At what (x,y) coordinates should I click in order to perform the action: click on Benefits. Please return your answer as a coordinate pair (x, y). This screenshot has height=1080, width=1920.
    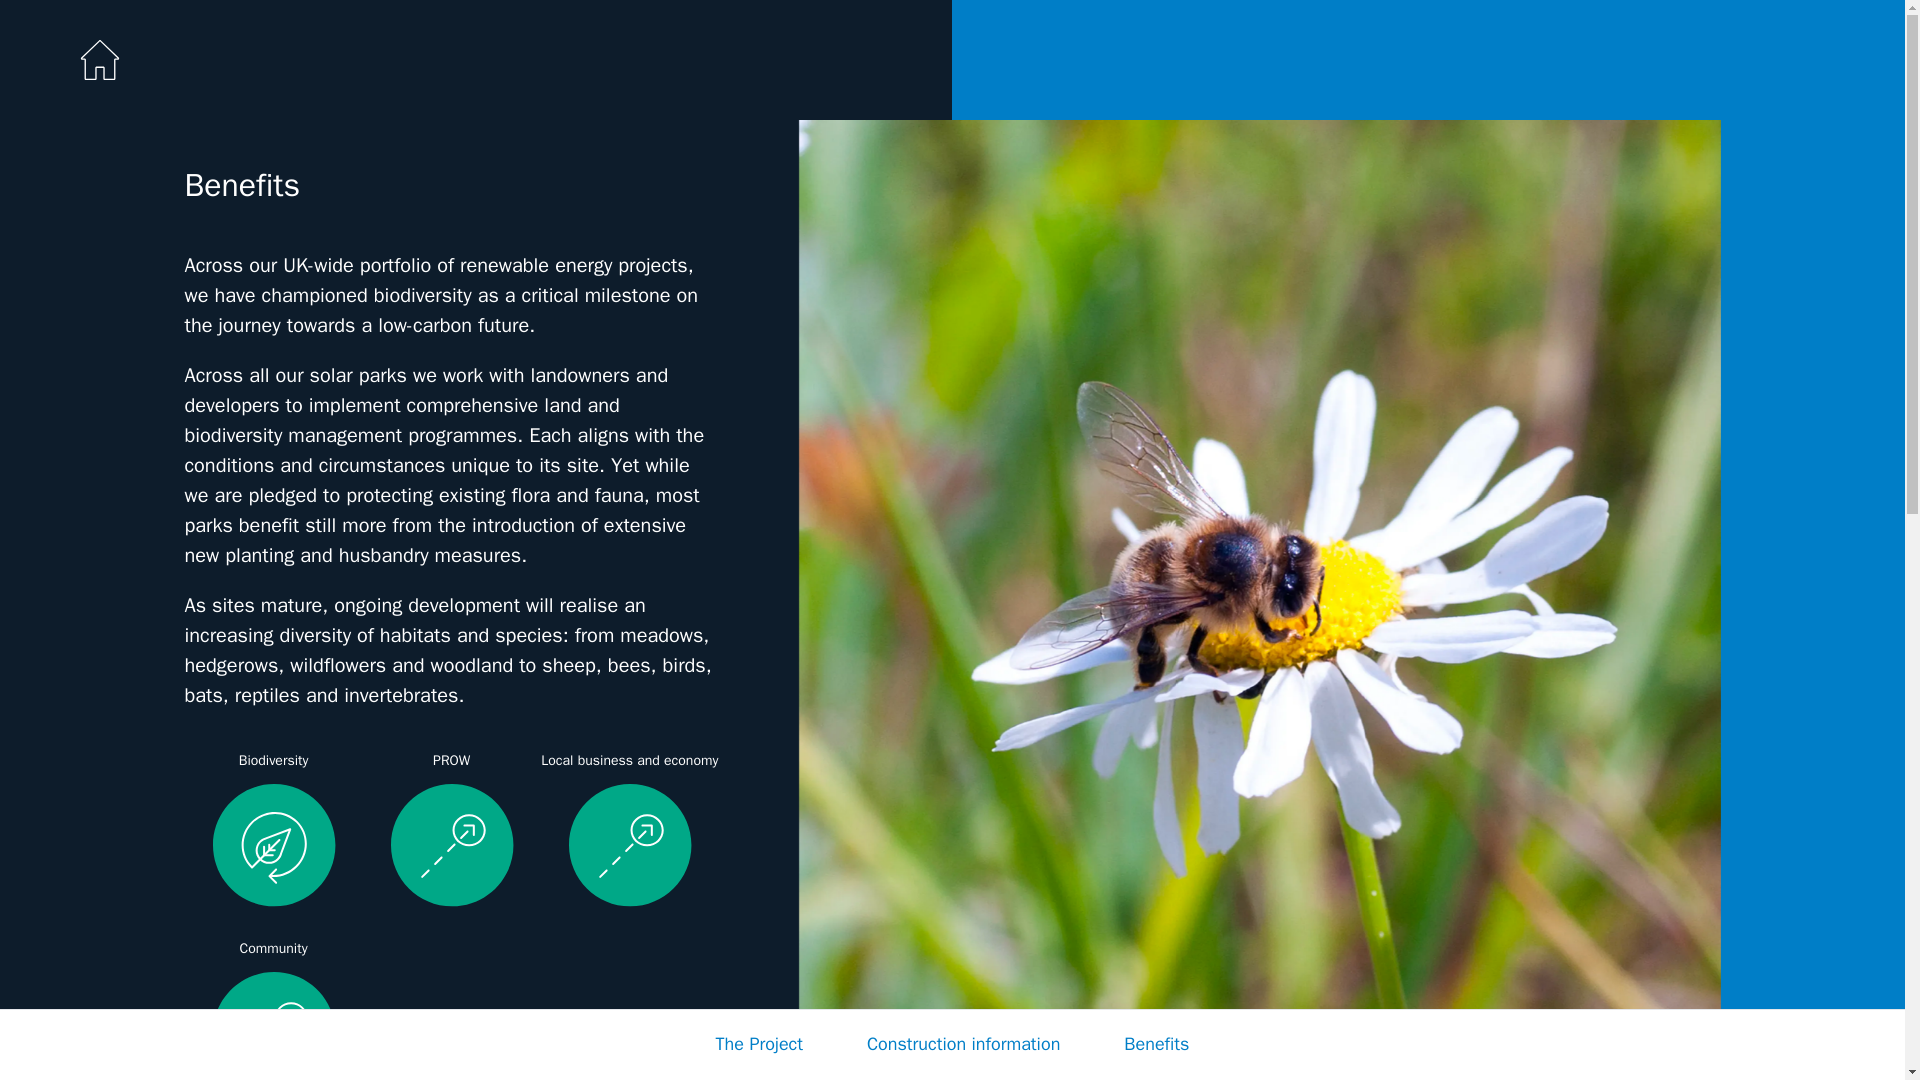
    Looking at the image, I should click on (1156, 1044).